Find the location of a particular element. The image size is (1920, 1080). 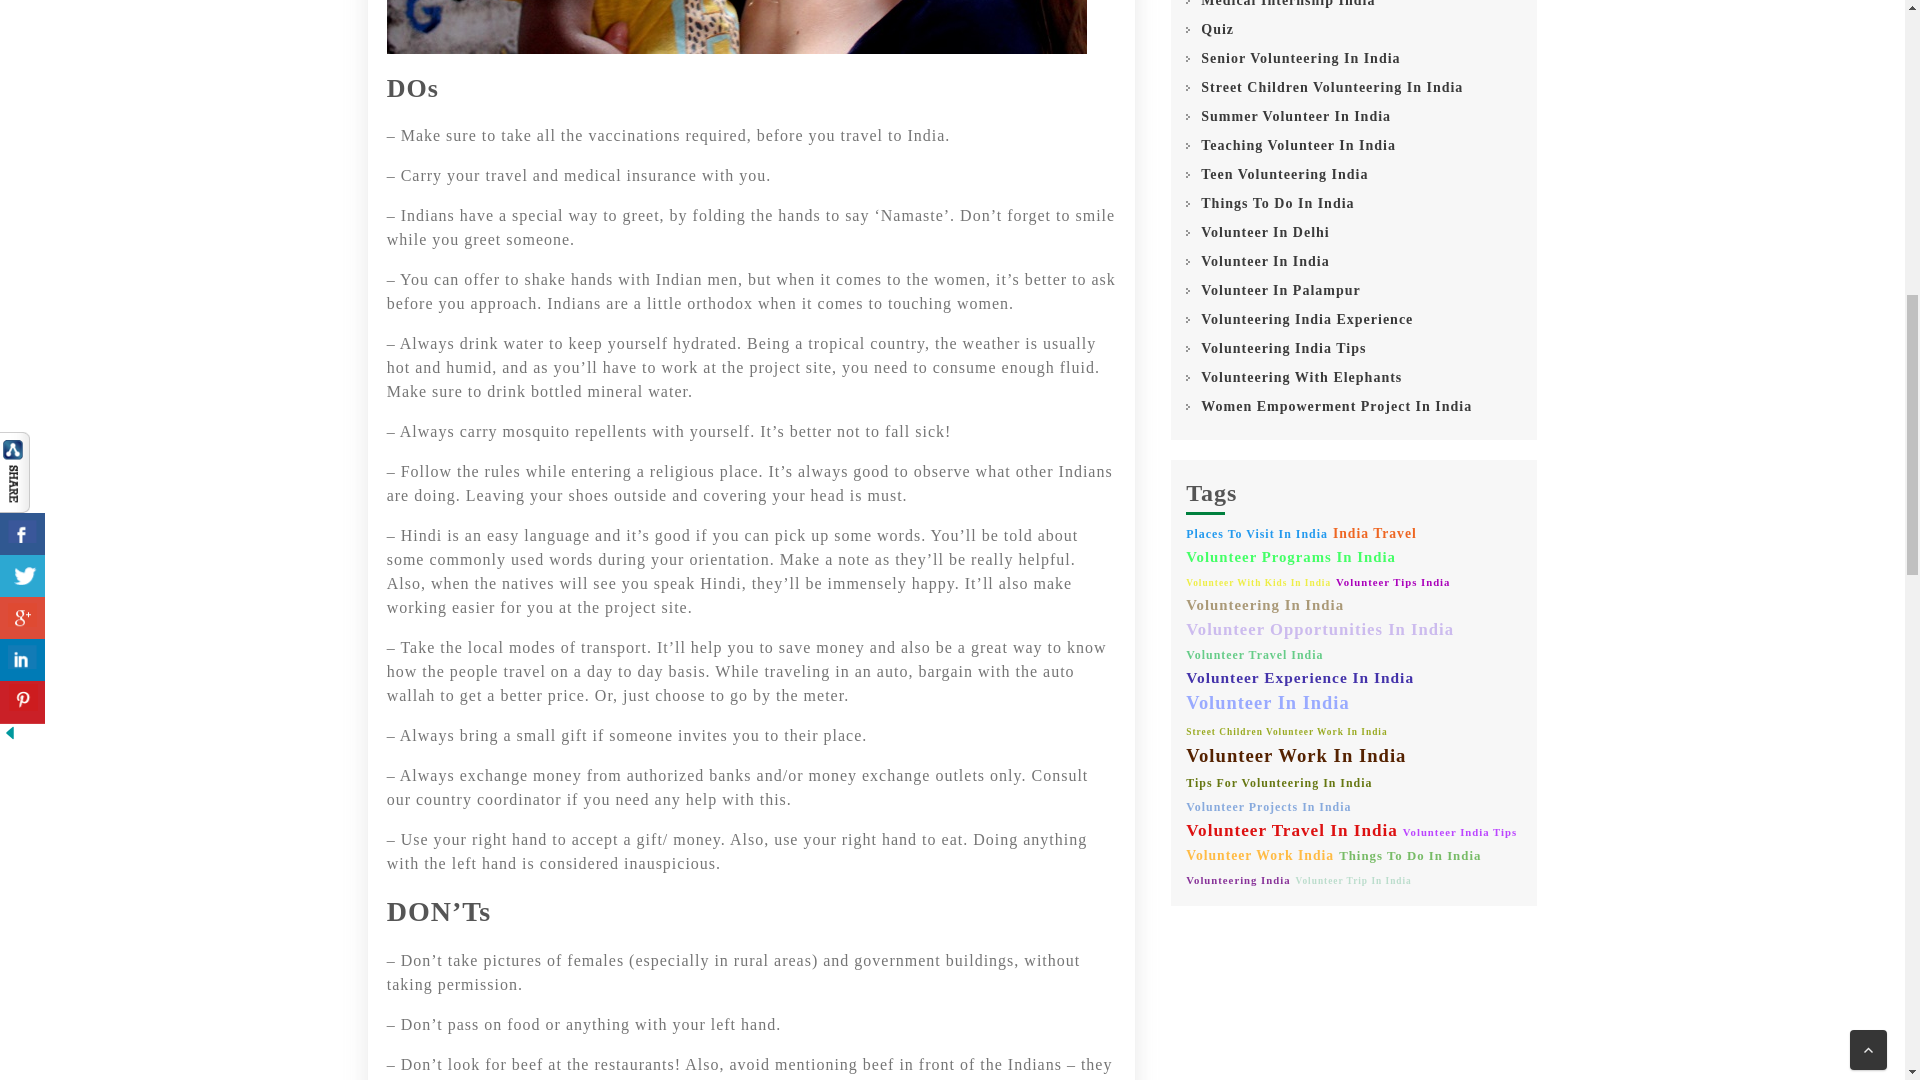

12 topics is located at coordinates (1320, 628).